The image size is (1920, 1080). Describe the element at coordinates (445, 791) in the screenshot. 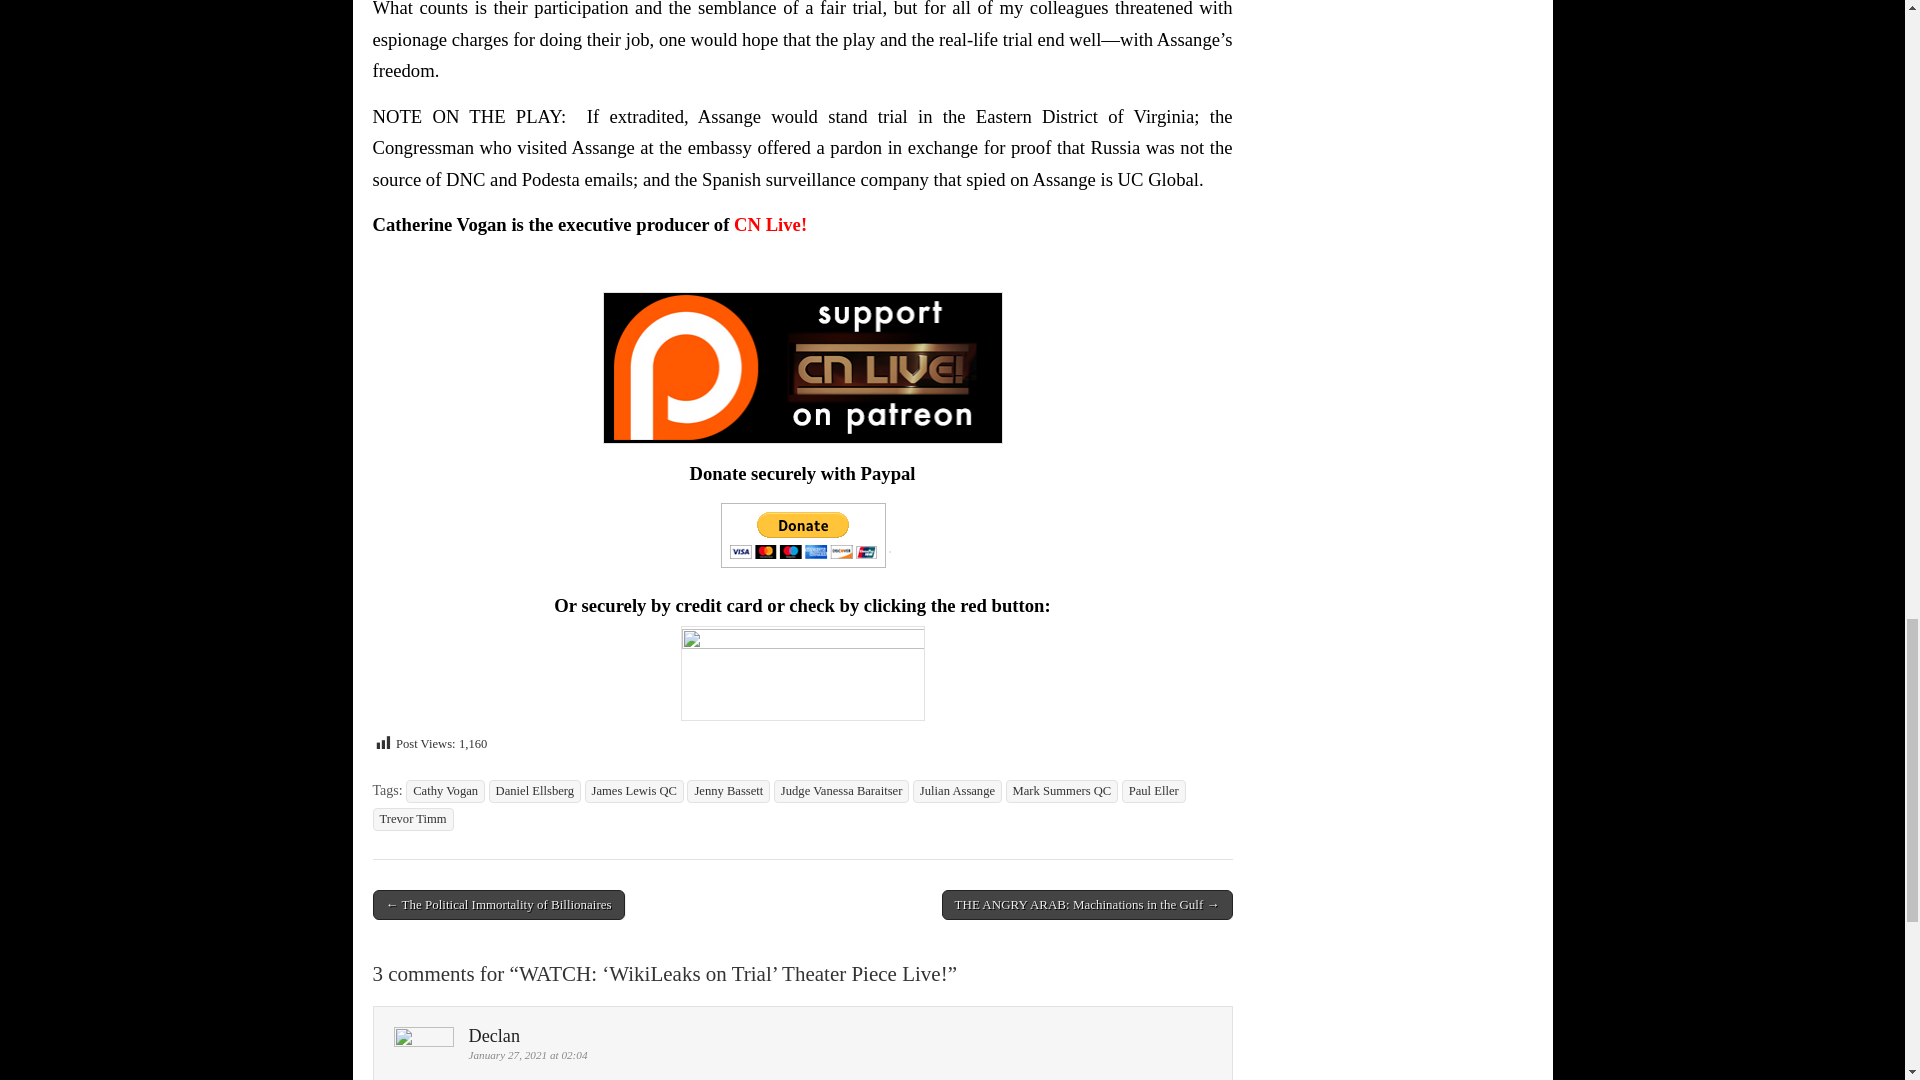

I see `Cathy Vogan` at that location.